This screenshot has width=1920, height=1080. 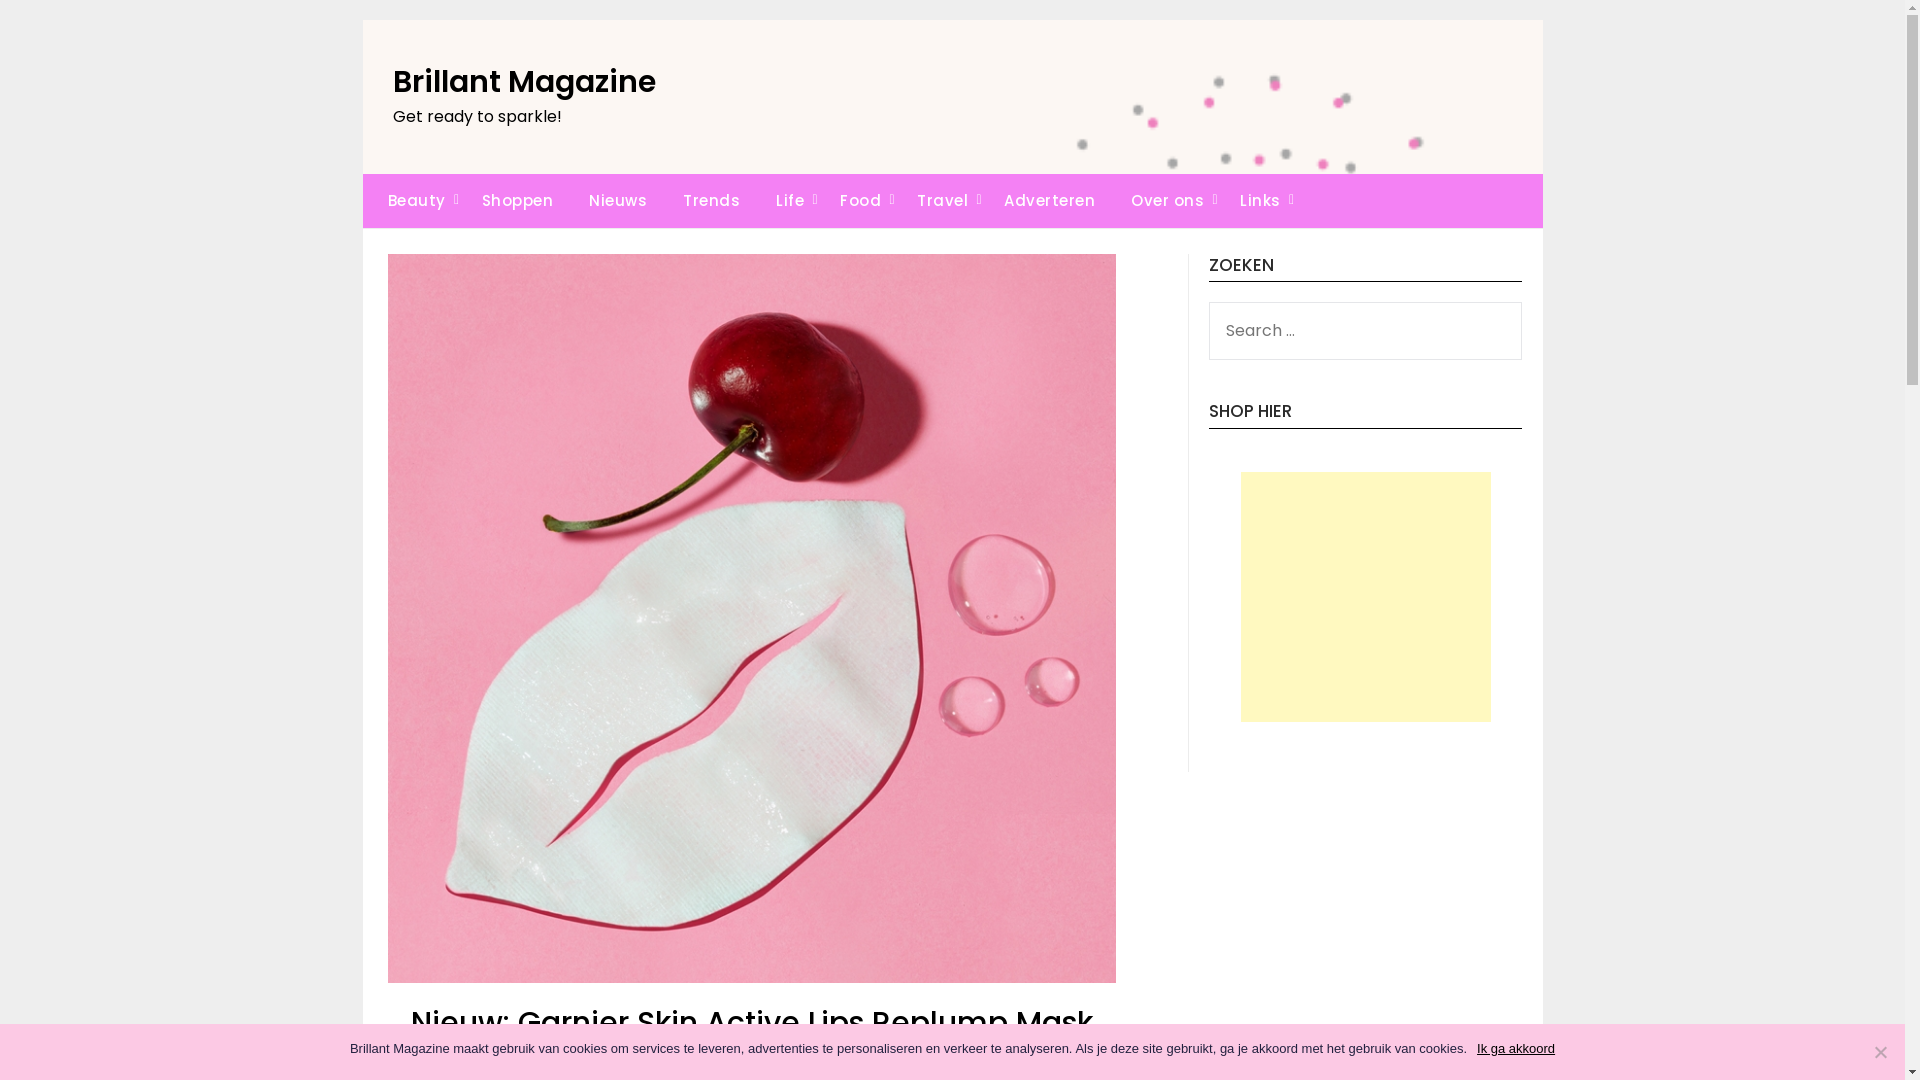 I want to click on Shoppen, so click(x=518, y=201).